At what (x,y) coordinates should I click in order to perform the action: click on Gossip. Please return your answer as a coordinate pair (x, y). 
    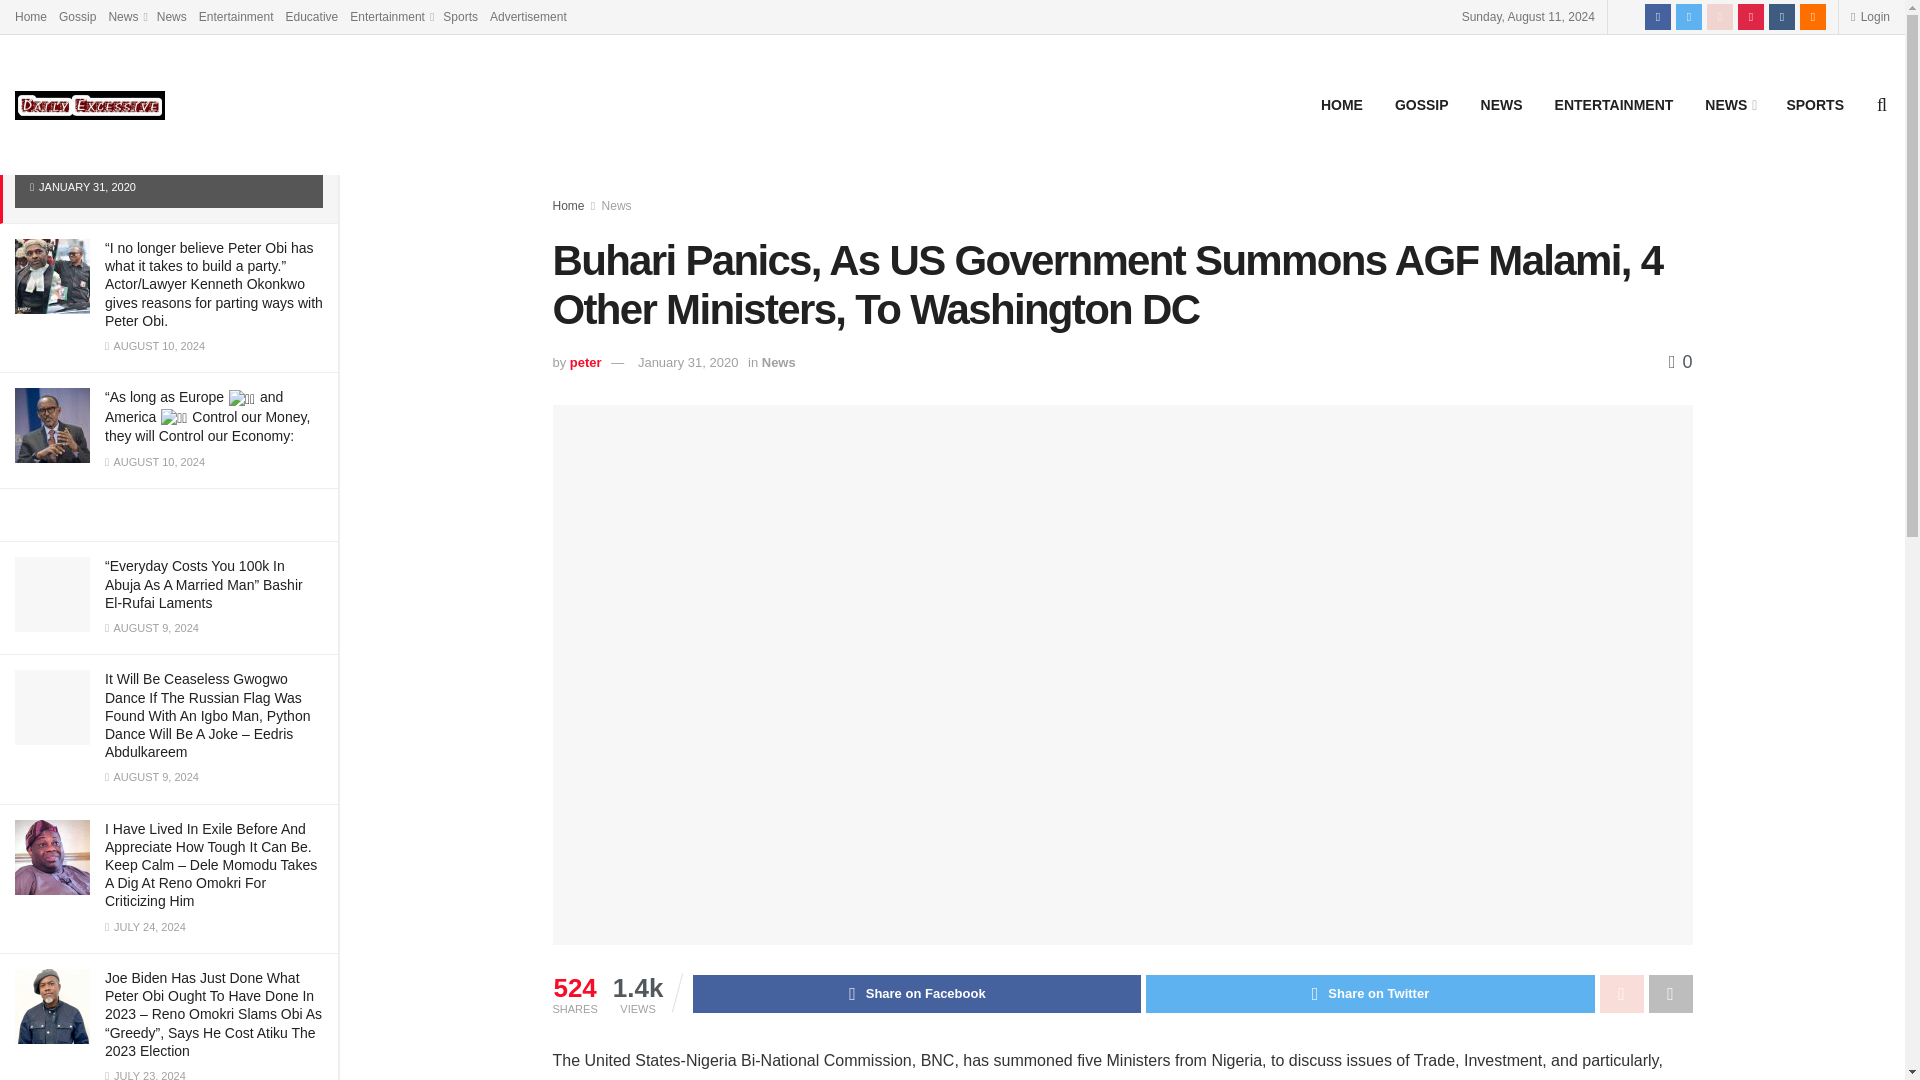
    Looking at the image, I should click on (78, 16).